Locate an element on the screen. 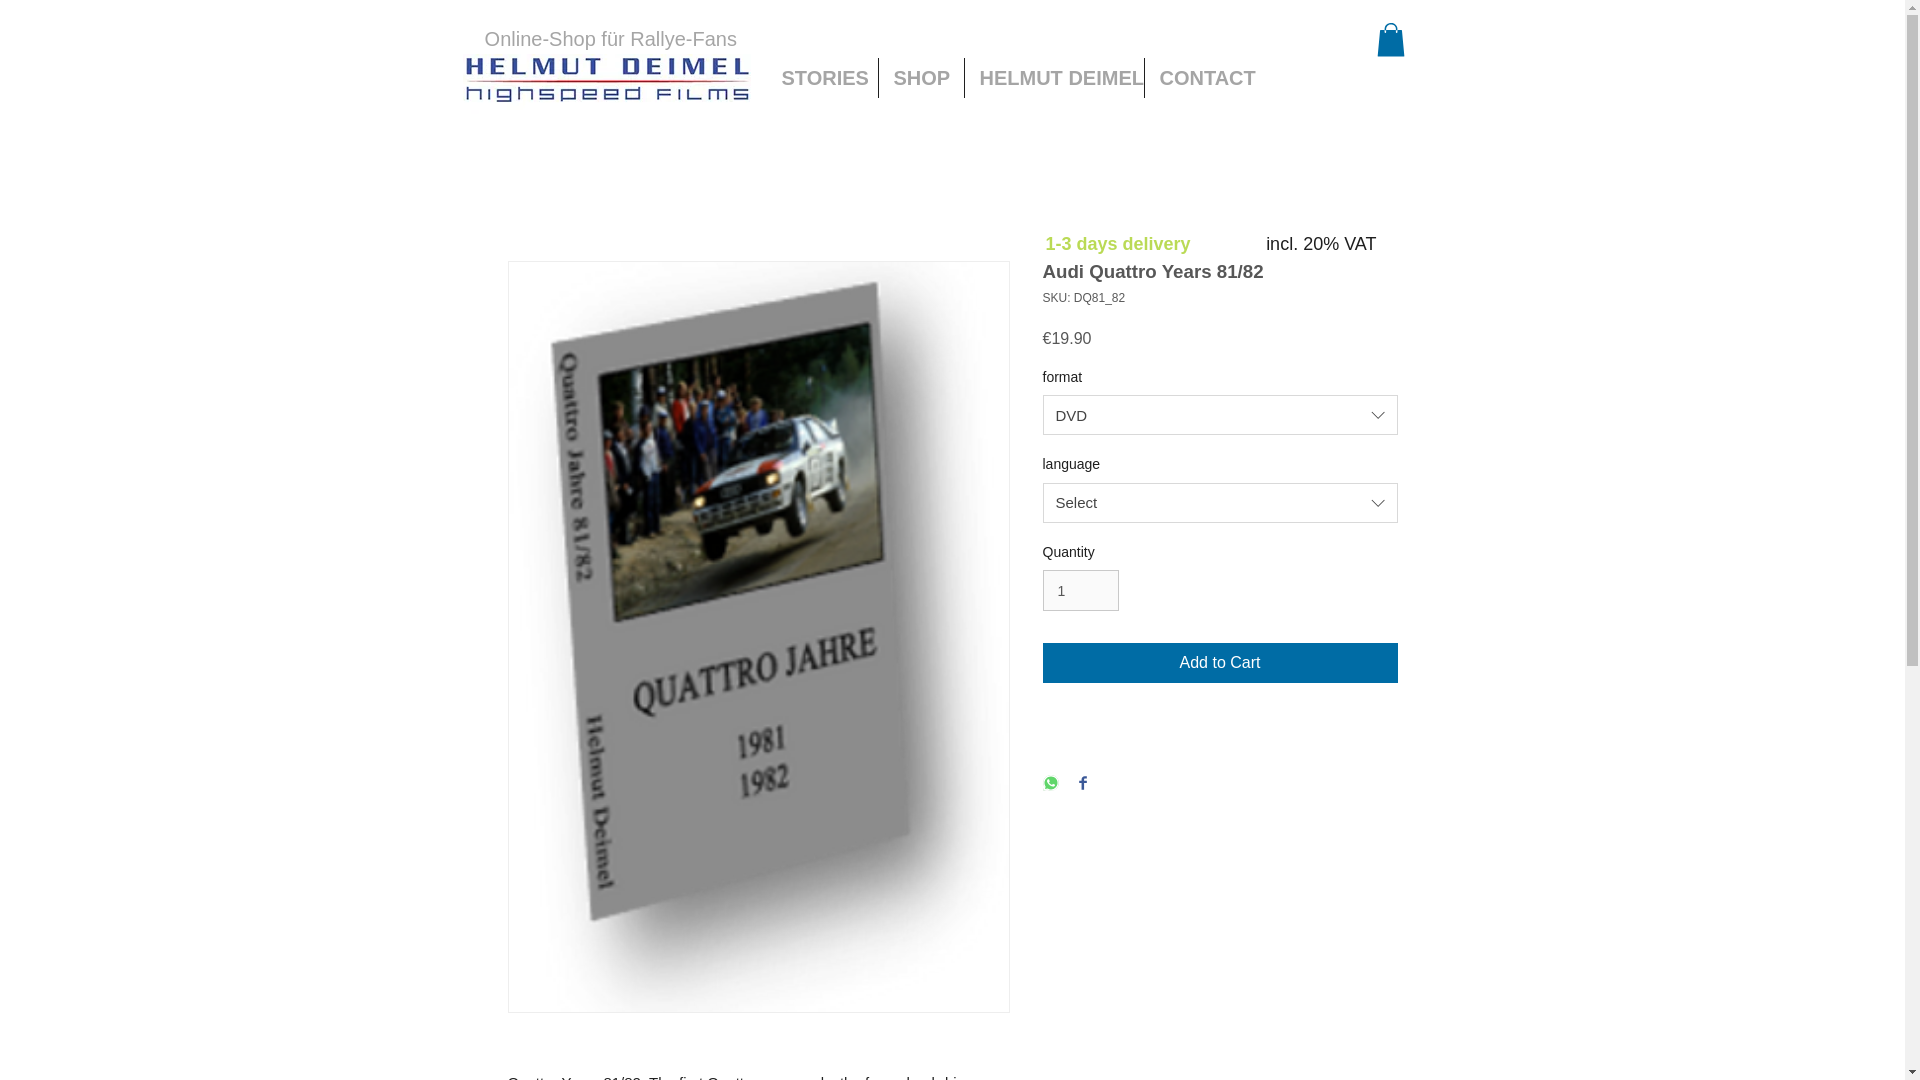 Image resolution: width=1920 pixels, height=1080 pixels. 1 is located at coordinates (1080, 590).